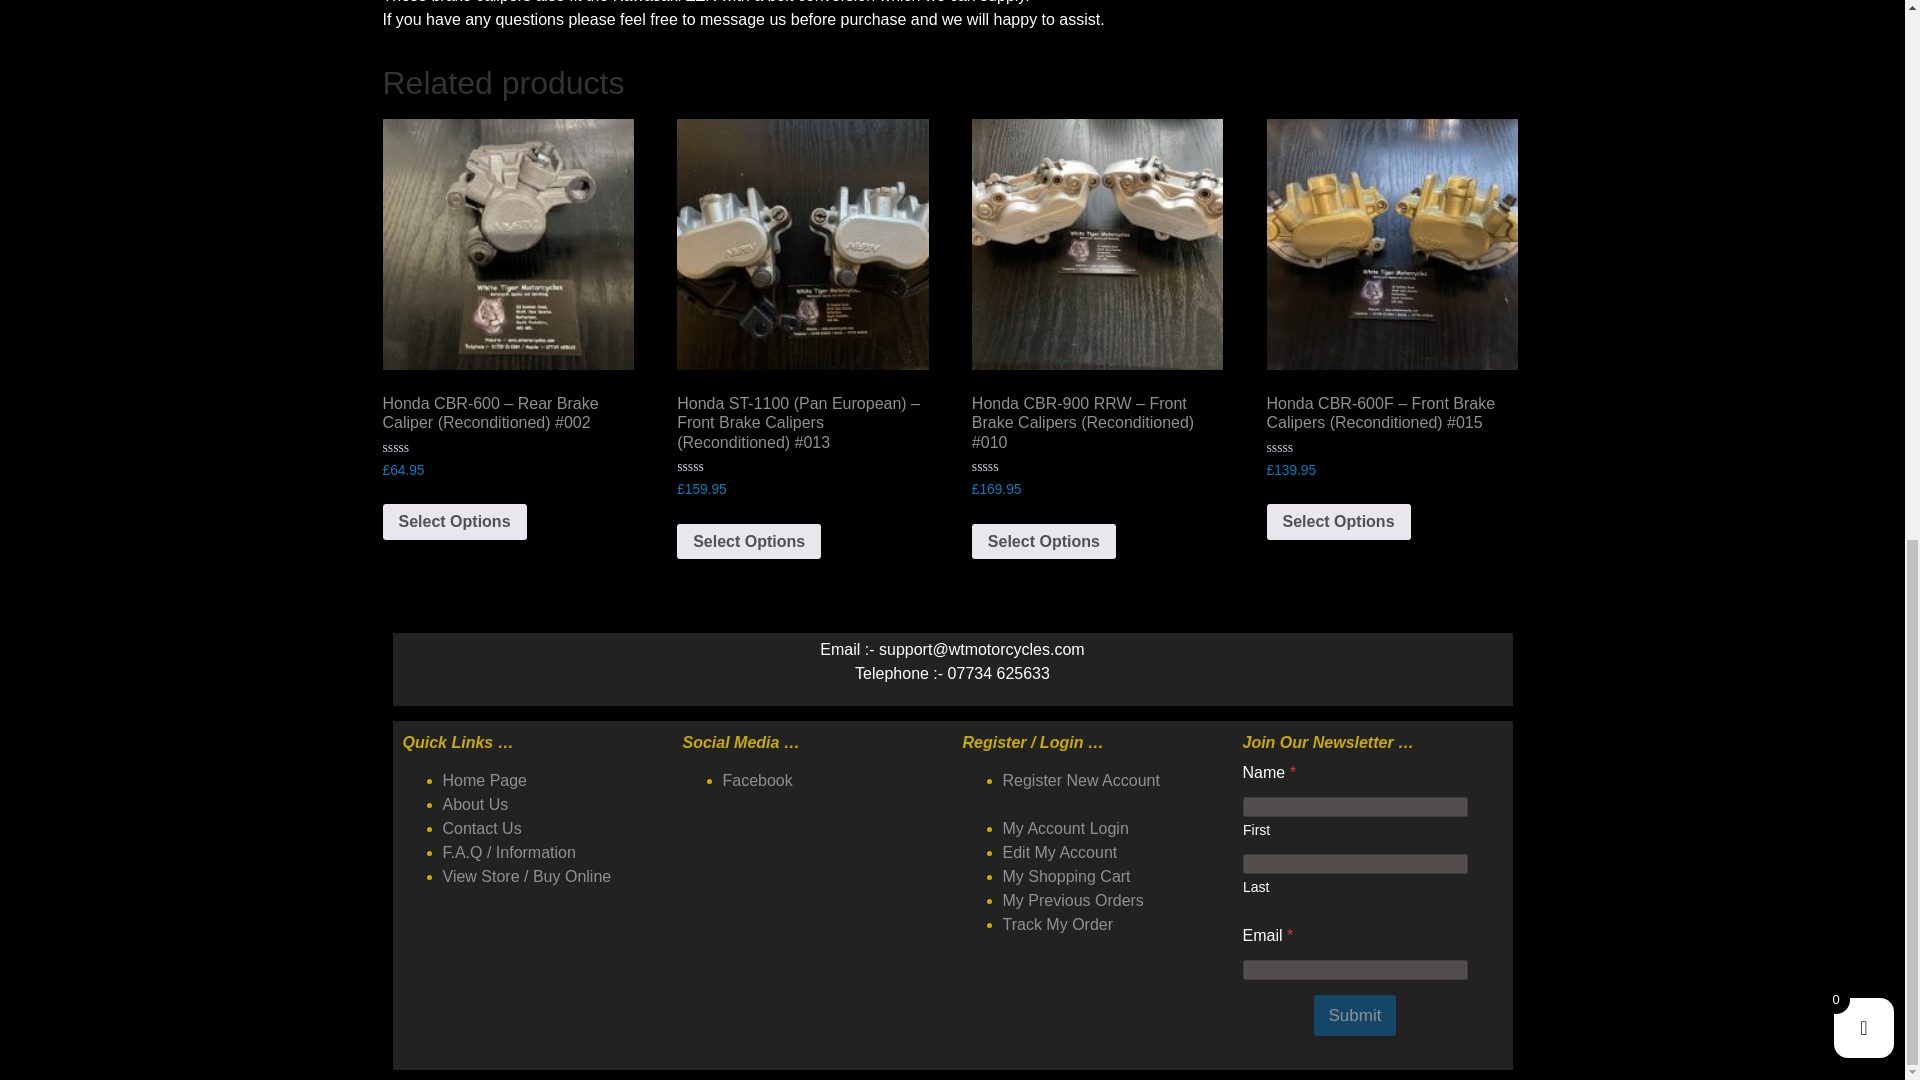 This screenshot has width=1920, height=1080. I want to click on My Account Login, so click(1065, 828).